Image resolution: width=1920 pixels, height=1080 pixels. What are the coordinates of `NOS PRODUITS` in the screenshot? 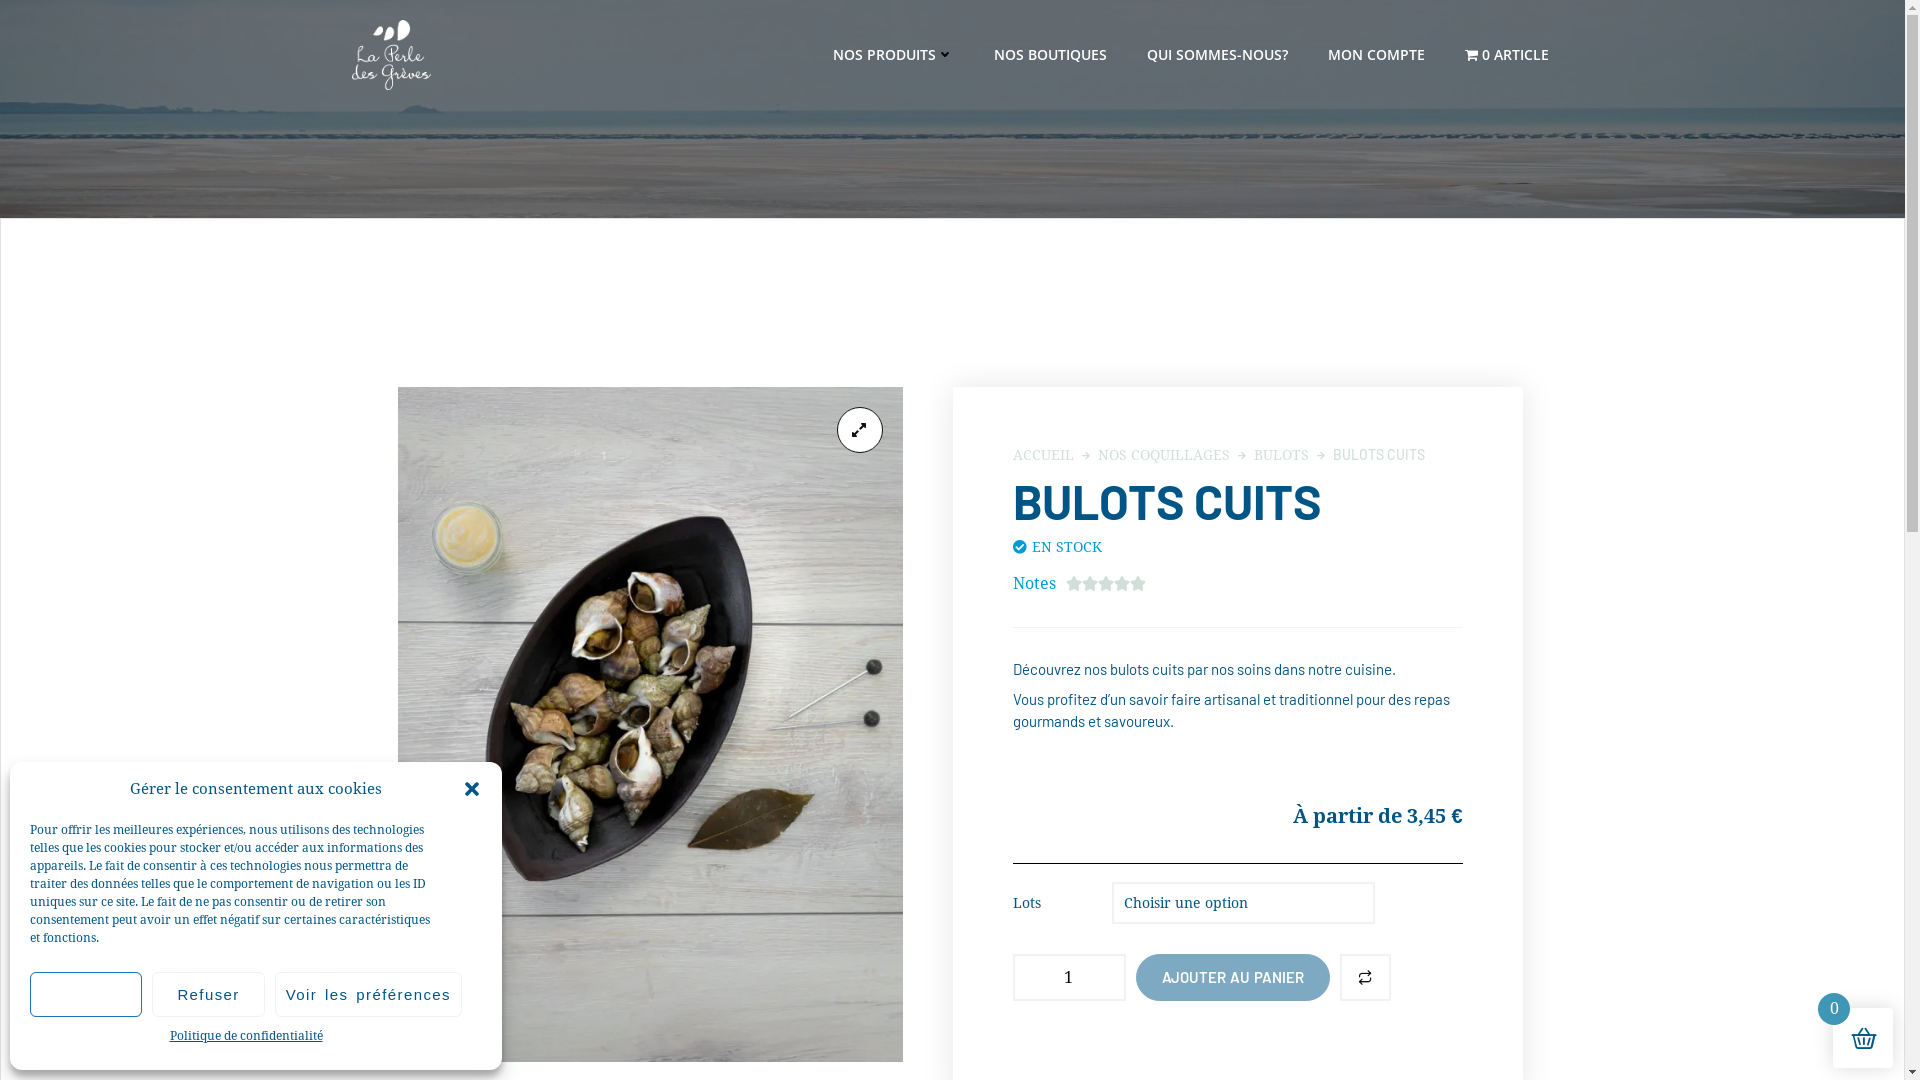 It's located at (894, 54).